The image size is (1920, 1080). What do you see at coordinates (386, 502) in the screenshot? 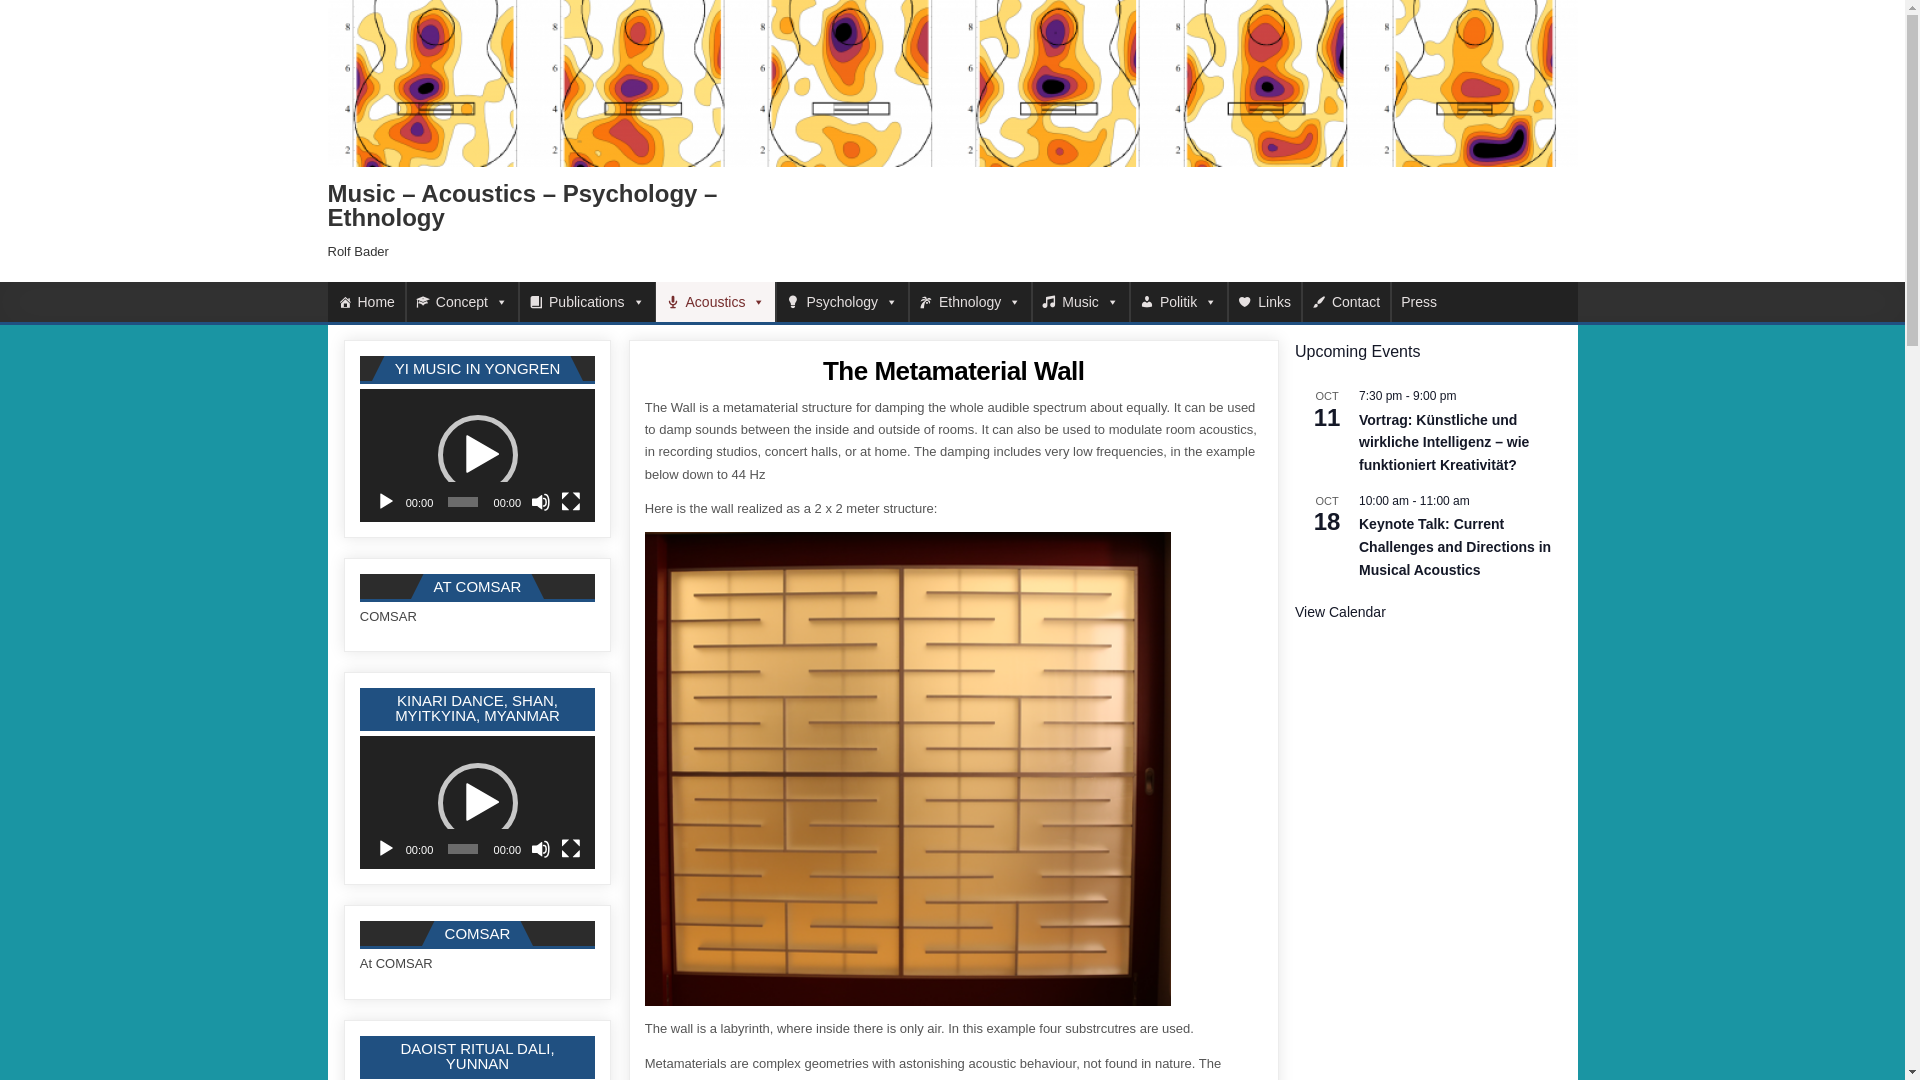
I see `Play` at bounding box center [386, 502].